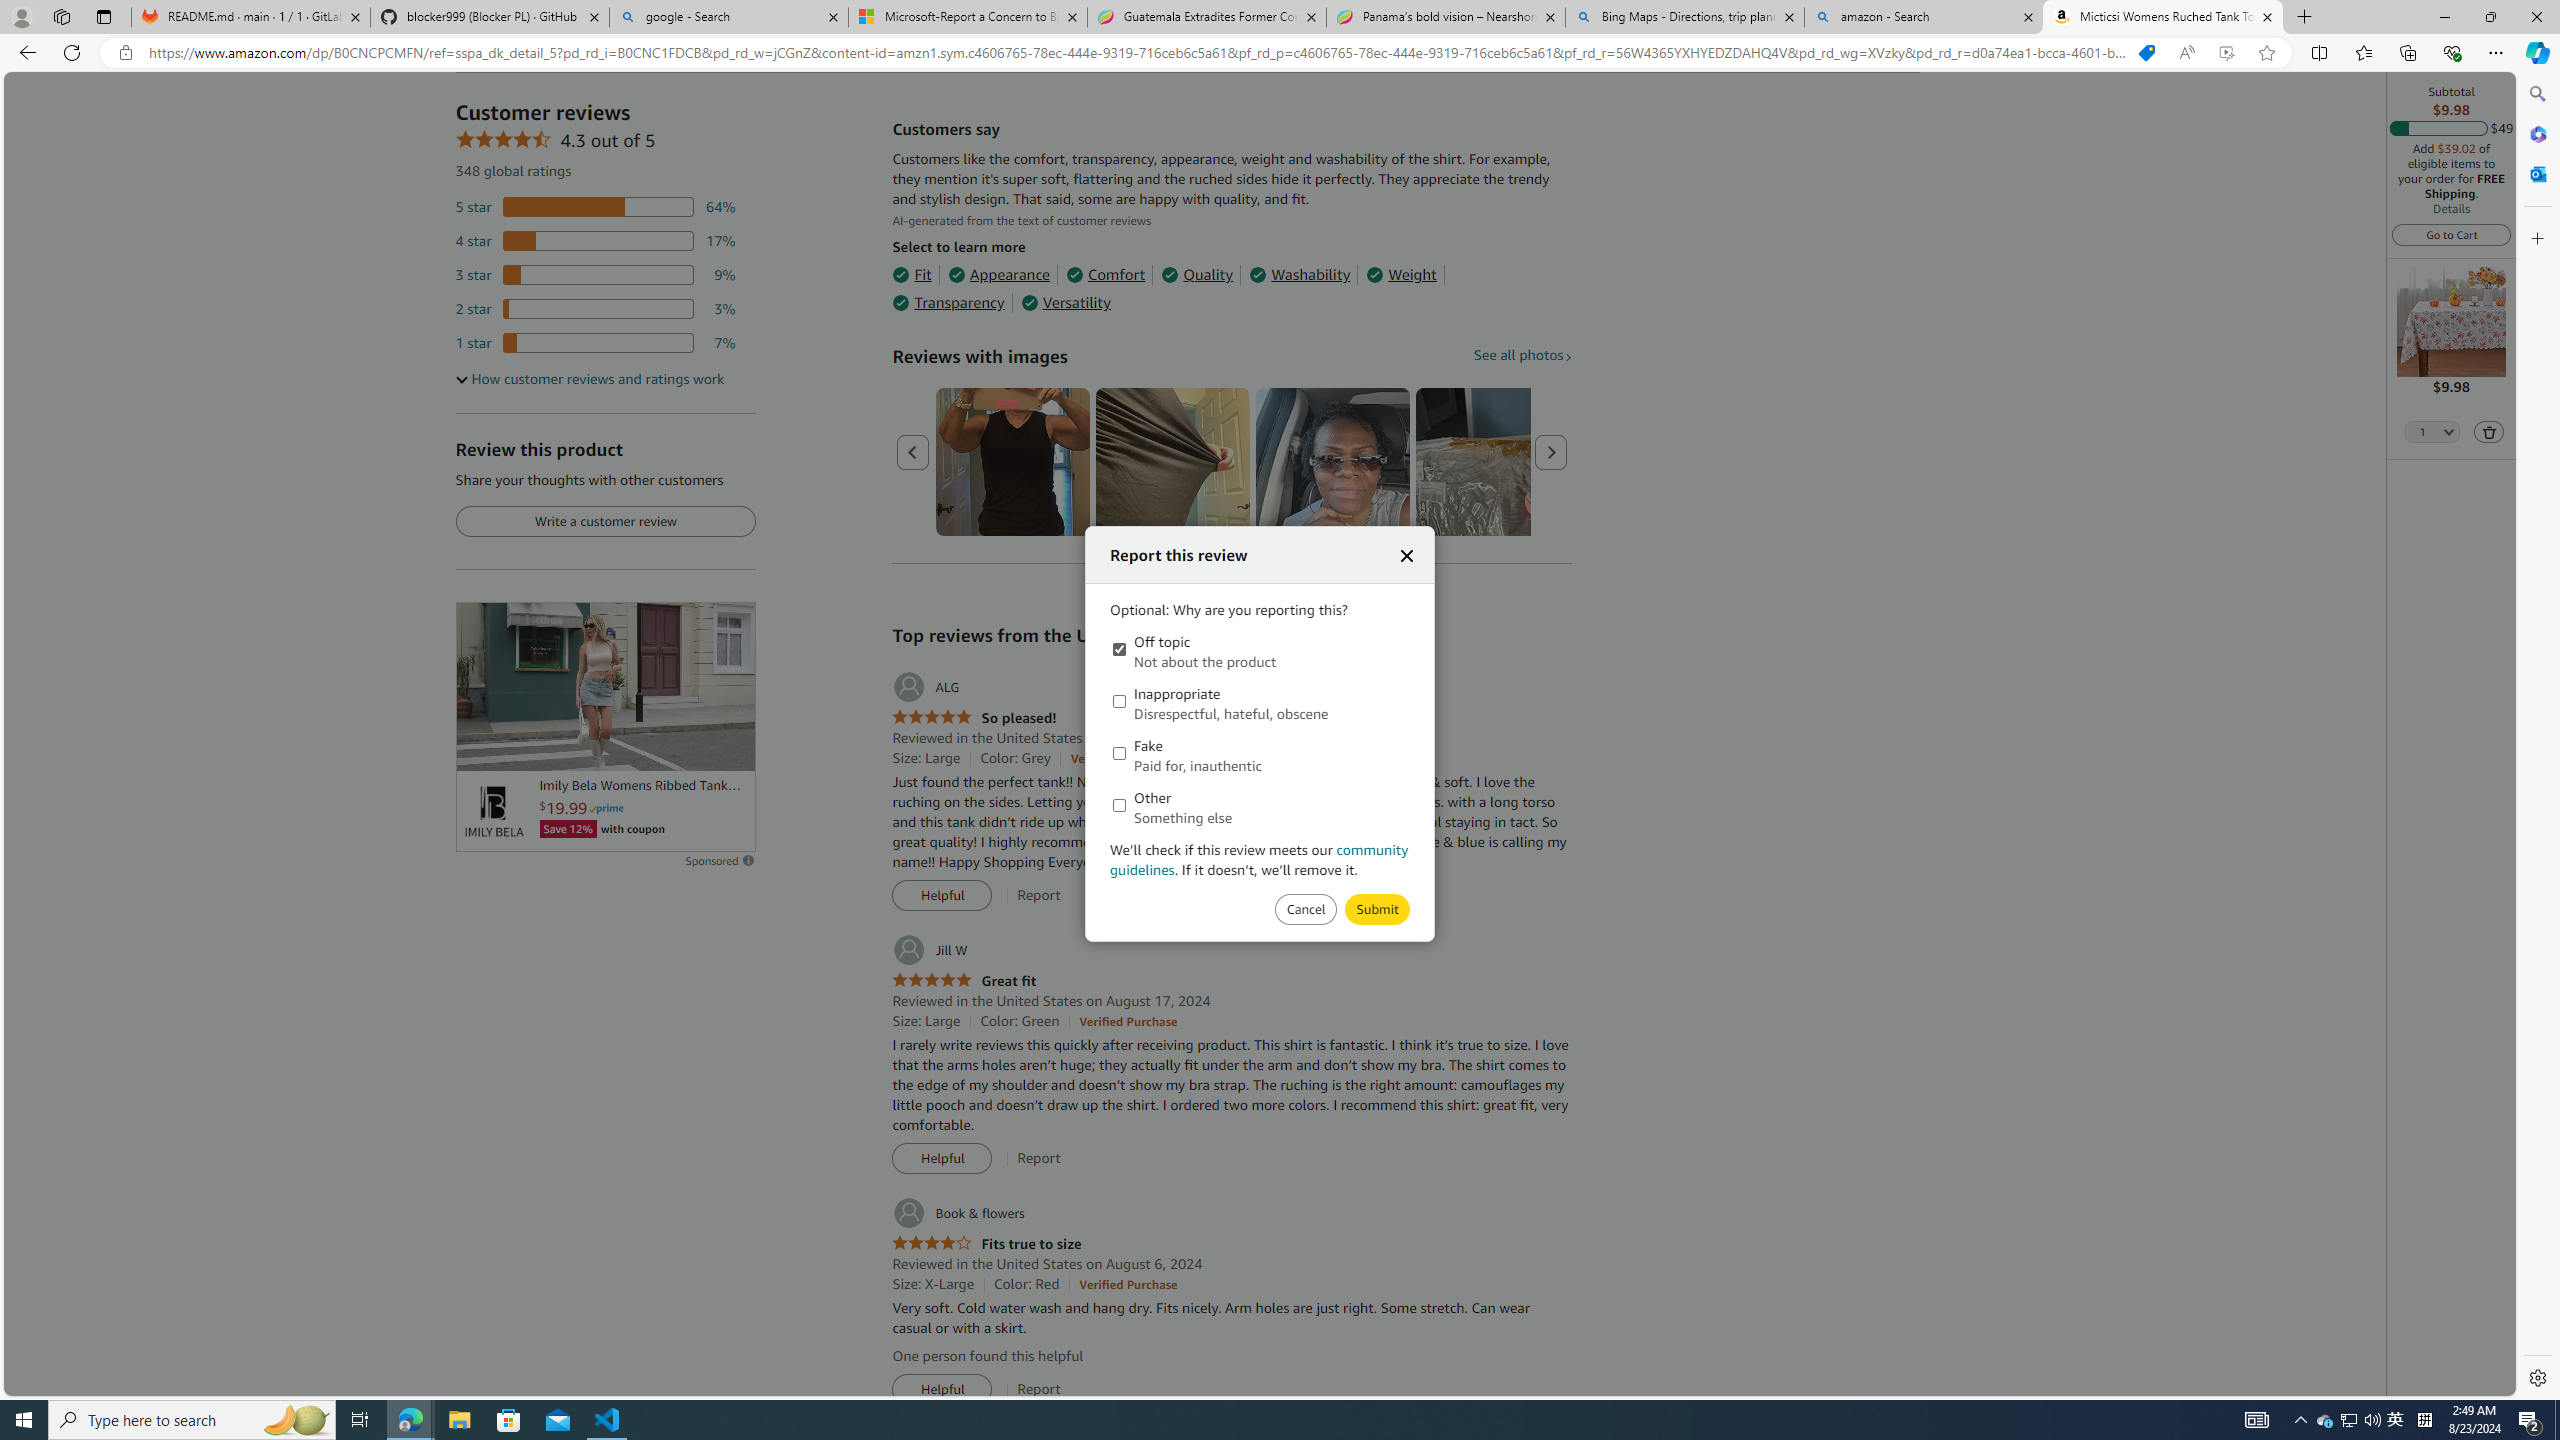 The width and height of the screenshot is (2560, 1440). Describe the element at coordinates (963, 981) in the screenshot. I see `5.0 out of 5 stars Great fit` at that location.